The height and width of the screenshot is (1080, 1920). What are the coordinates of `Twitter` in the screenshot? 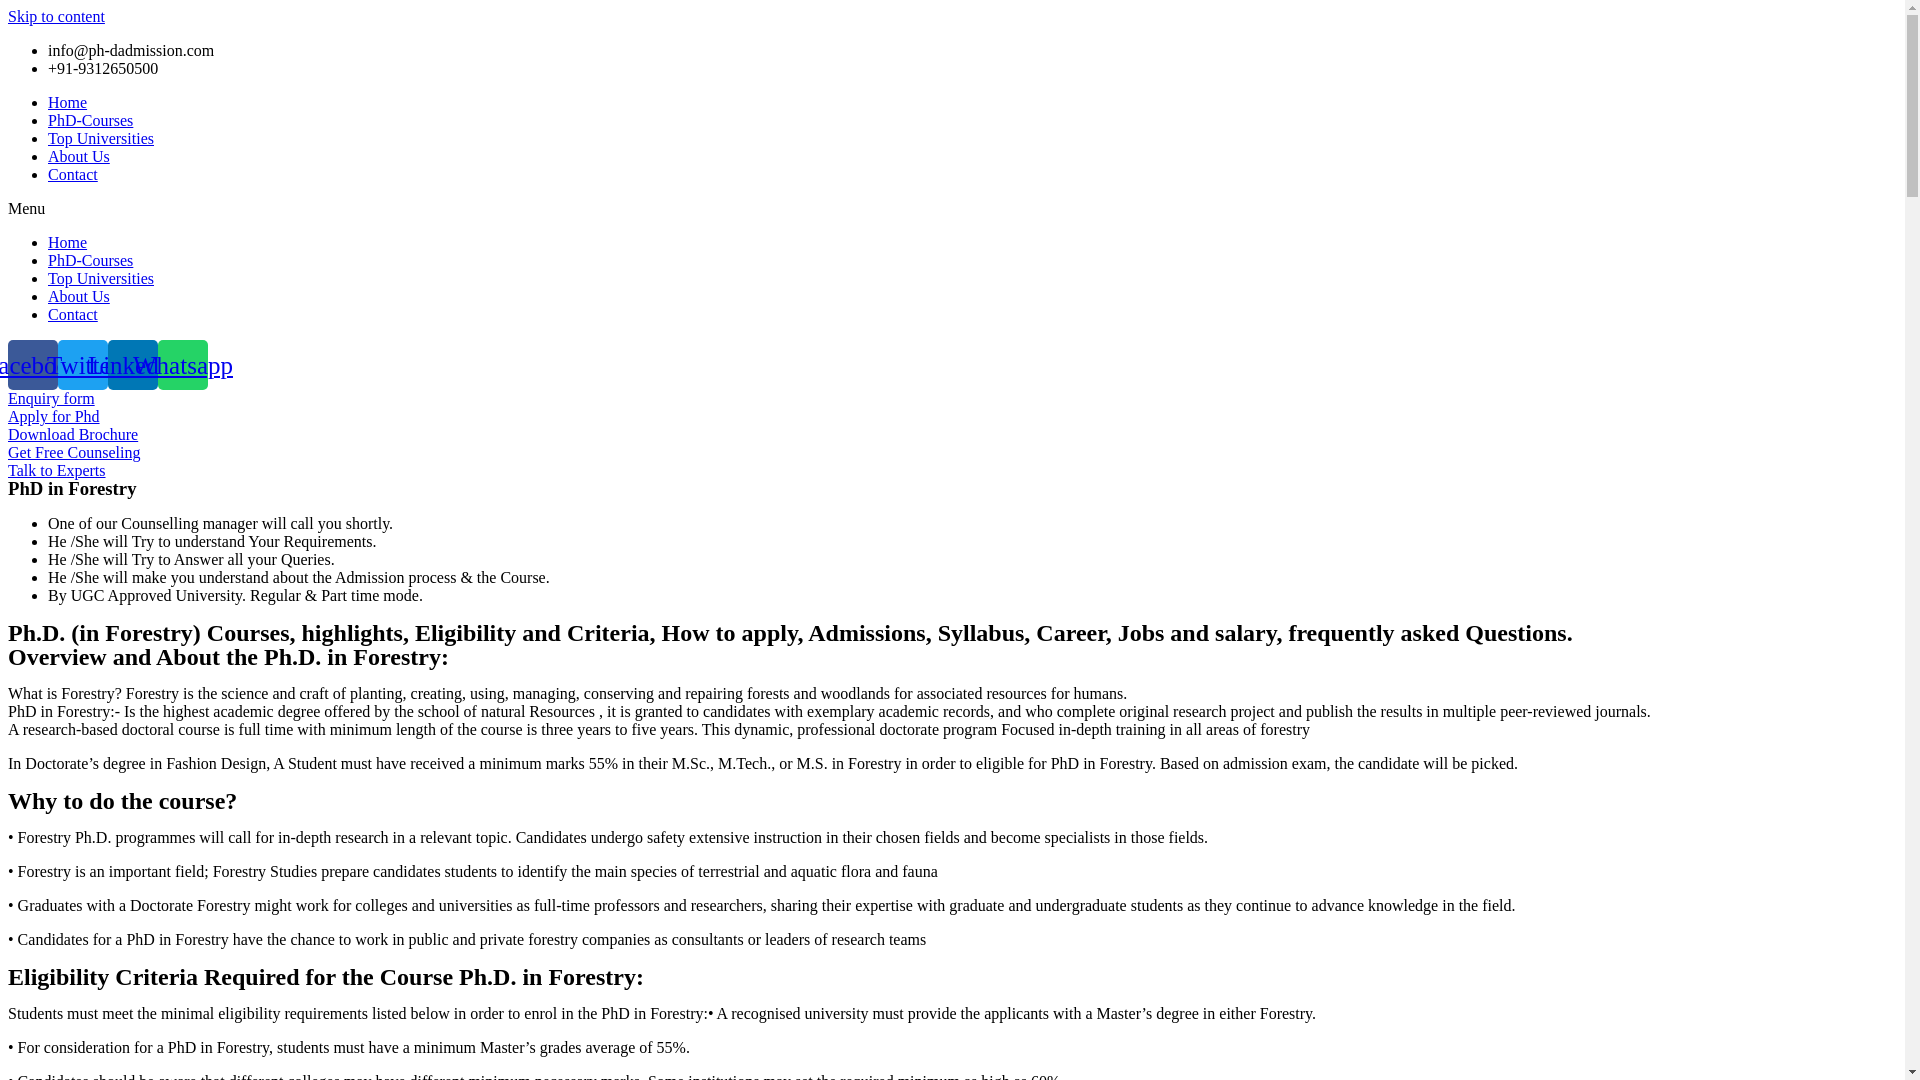 It's located at (82, 364).